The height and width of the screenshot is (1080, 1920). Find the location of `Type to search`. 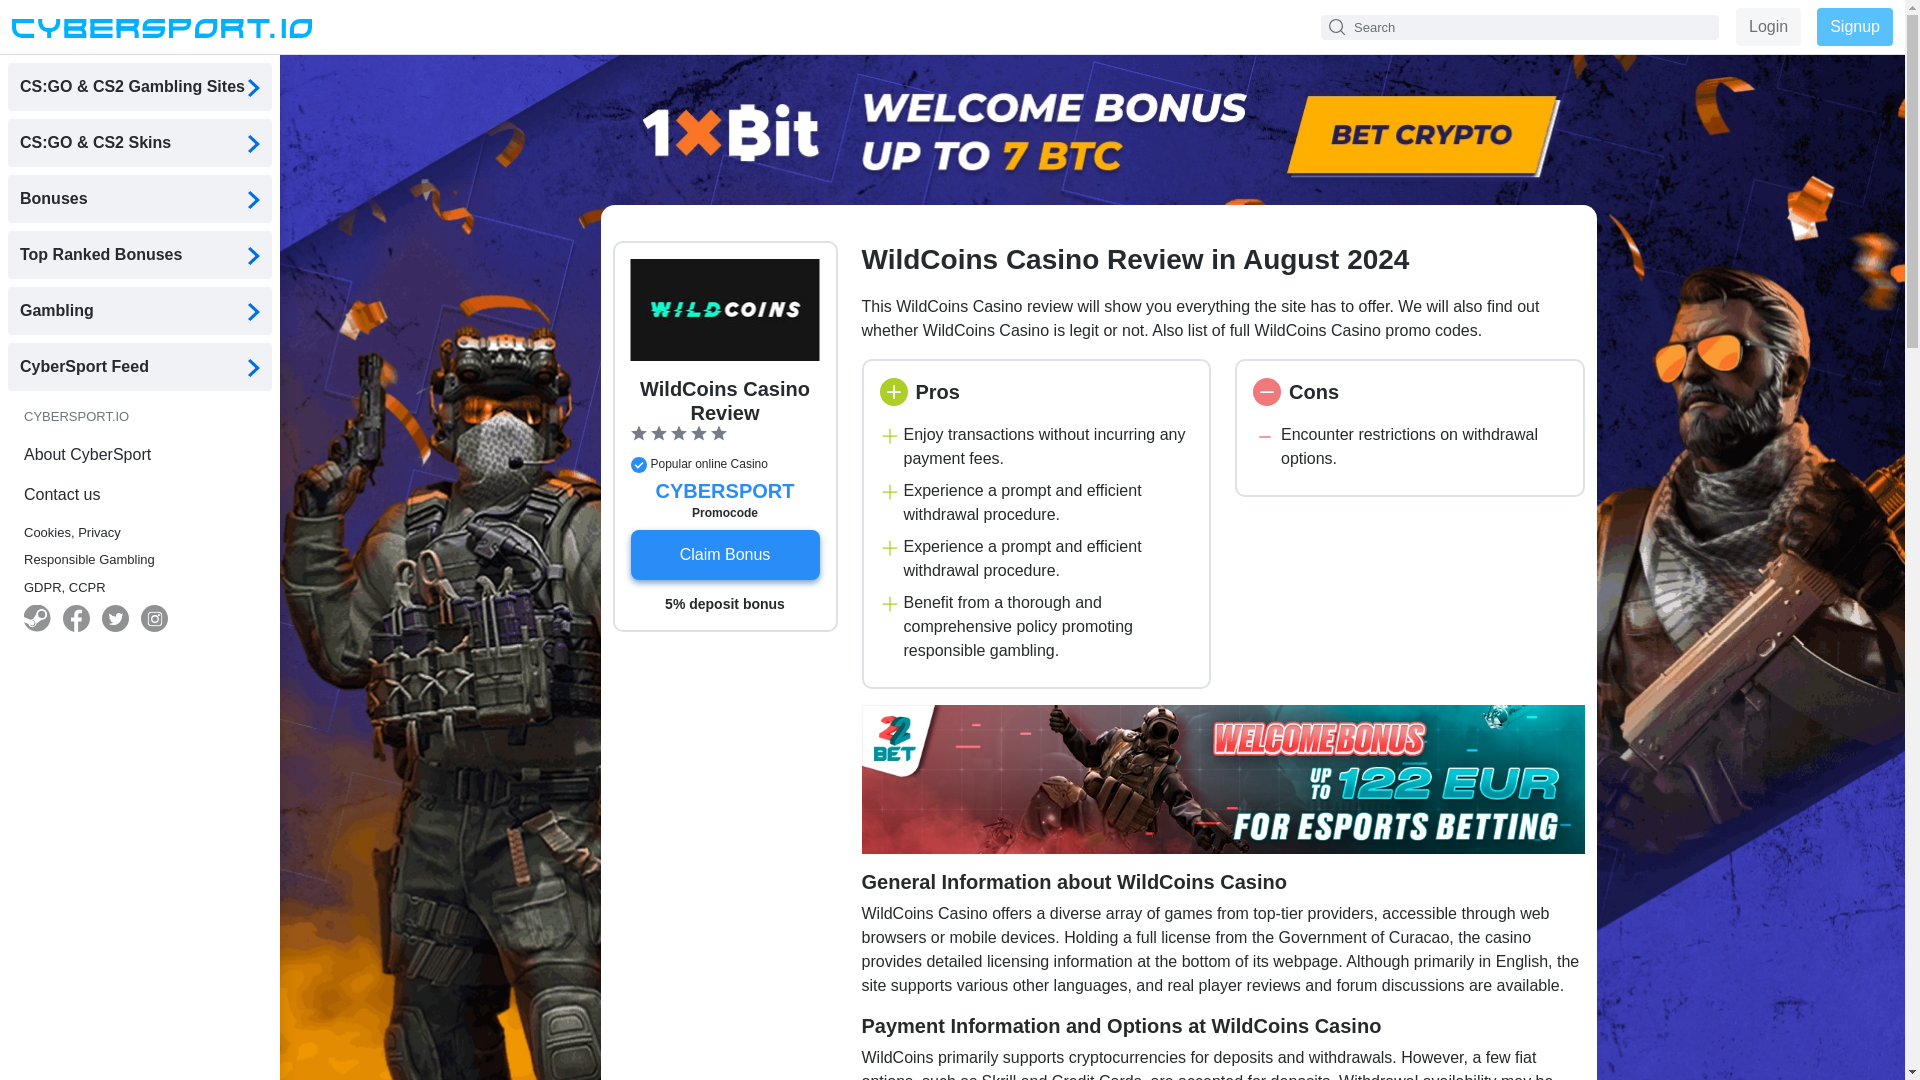

Type to search is located at coordinates (1519, 26).